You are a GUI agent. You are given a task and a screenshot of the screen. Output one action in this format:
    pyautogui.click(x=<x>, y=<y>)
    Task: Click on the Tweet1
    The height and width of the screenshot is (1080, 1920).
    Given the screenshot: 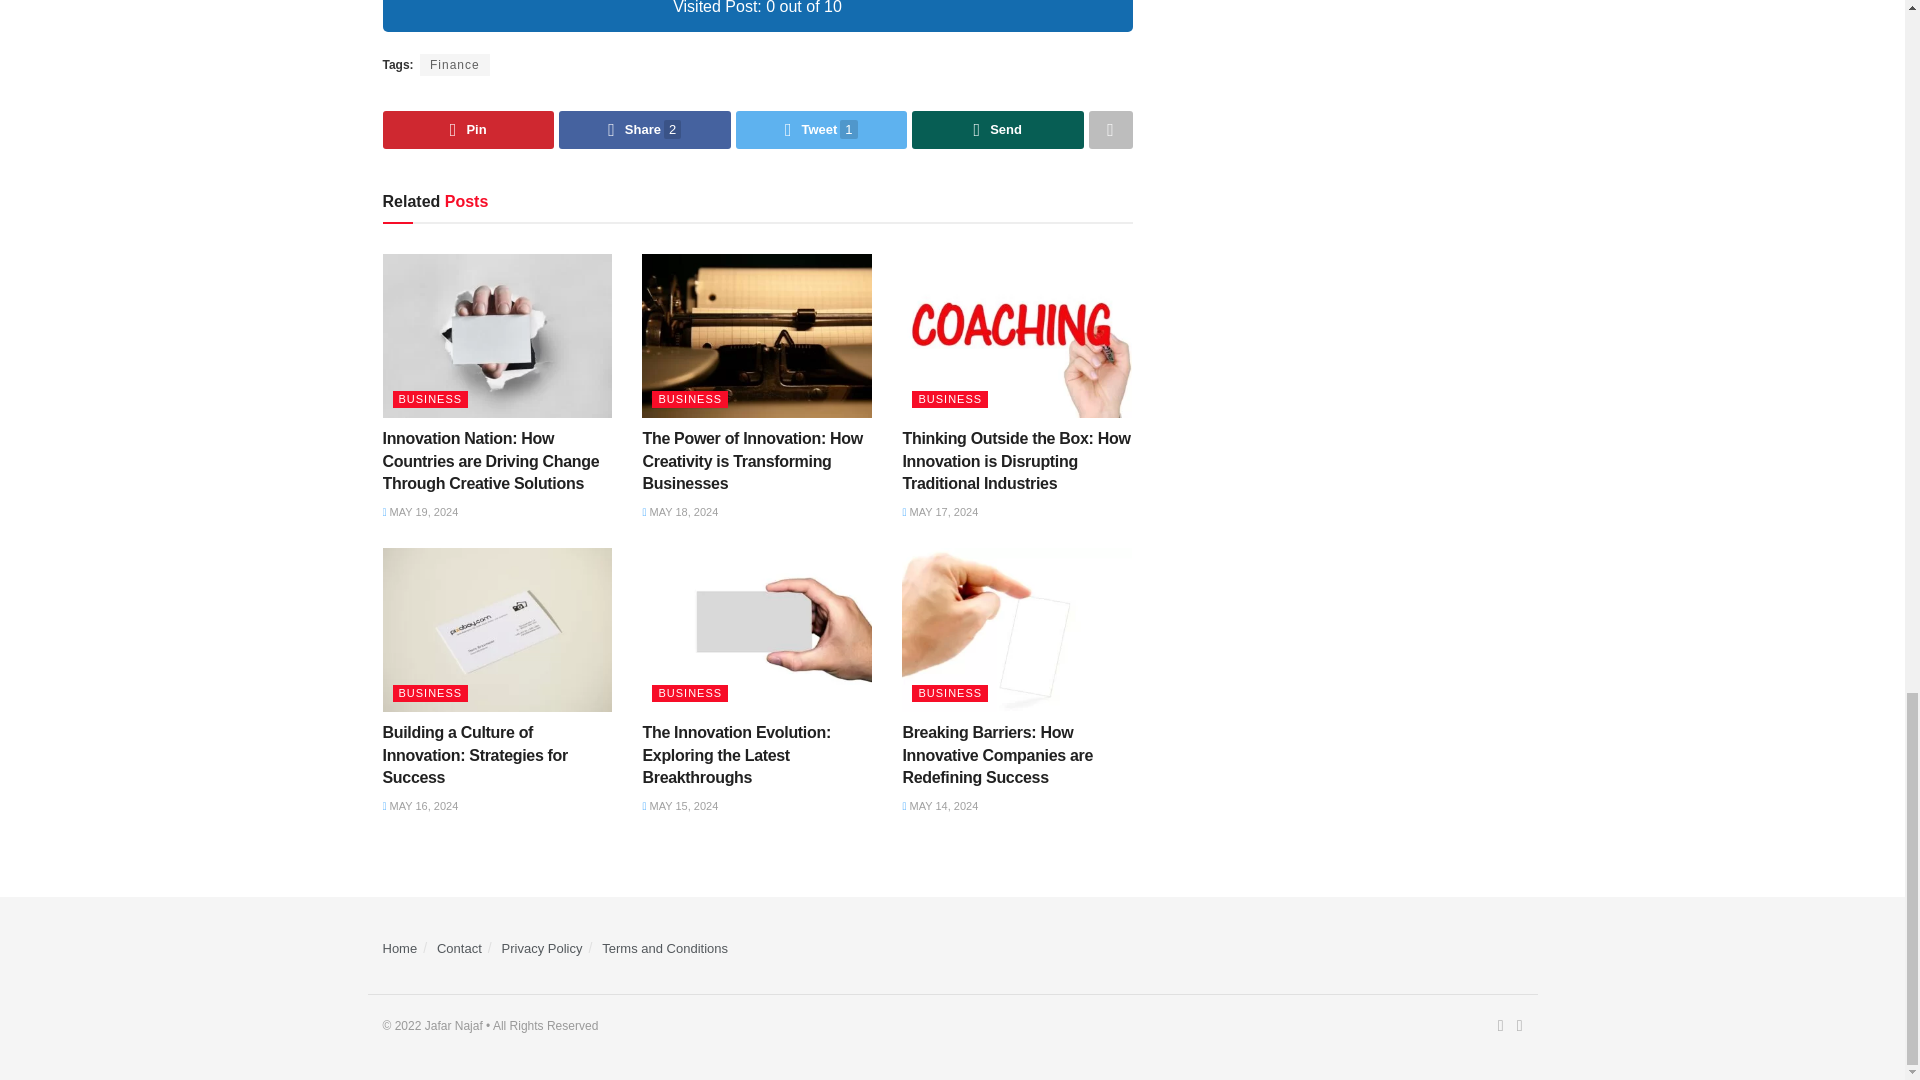 What is the action you would take?
    pyautogui.click(x=822, y=130)
    